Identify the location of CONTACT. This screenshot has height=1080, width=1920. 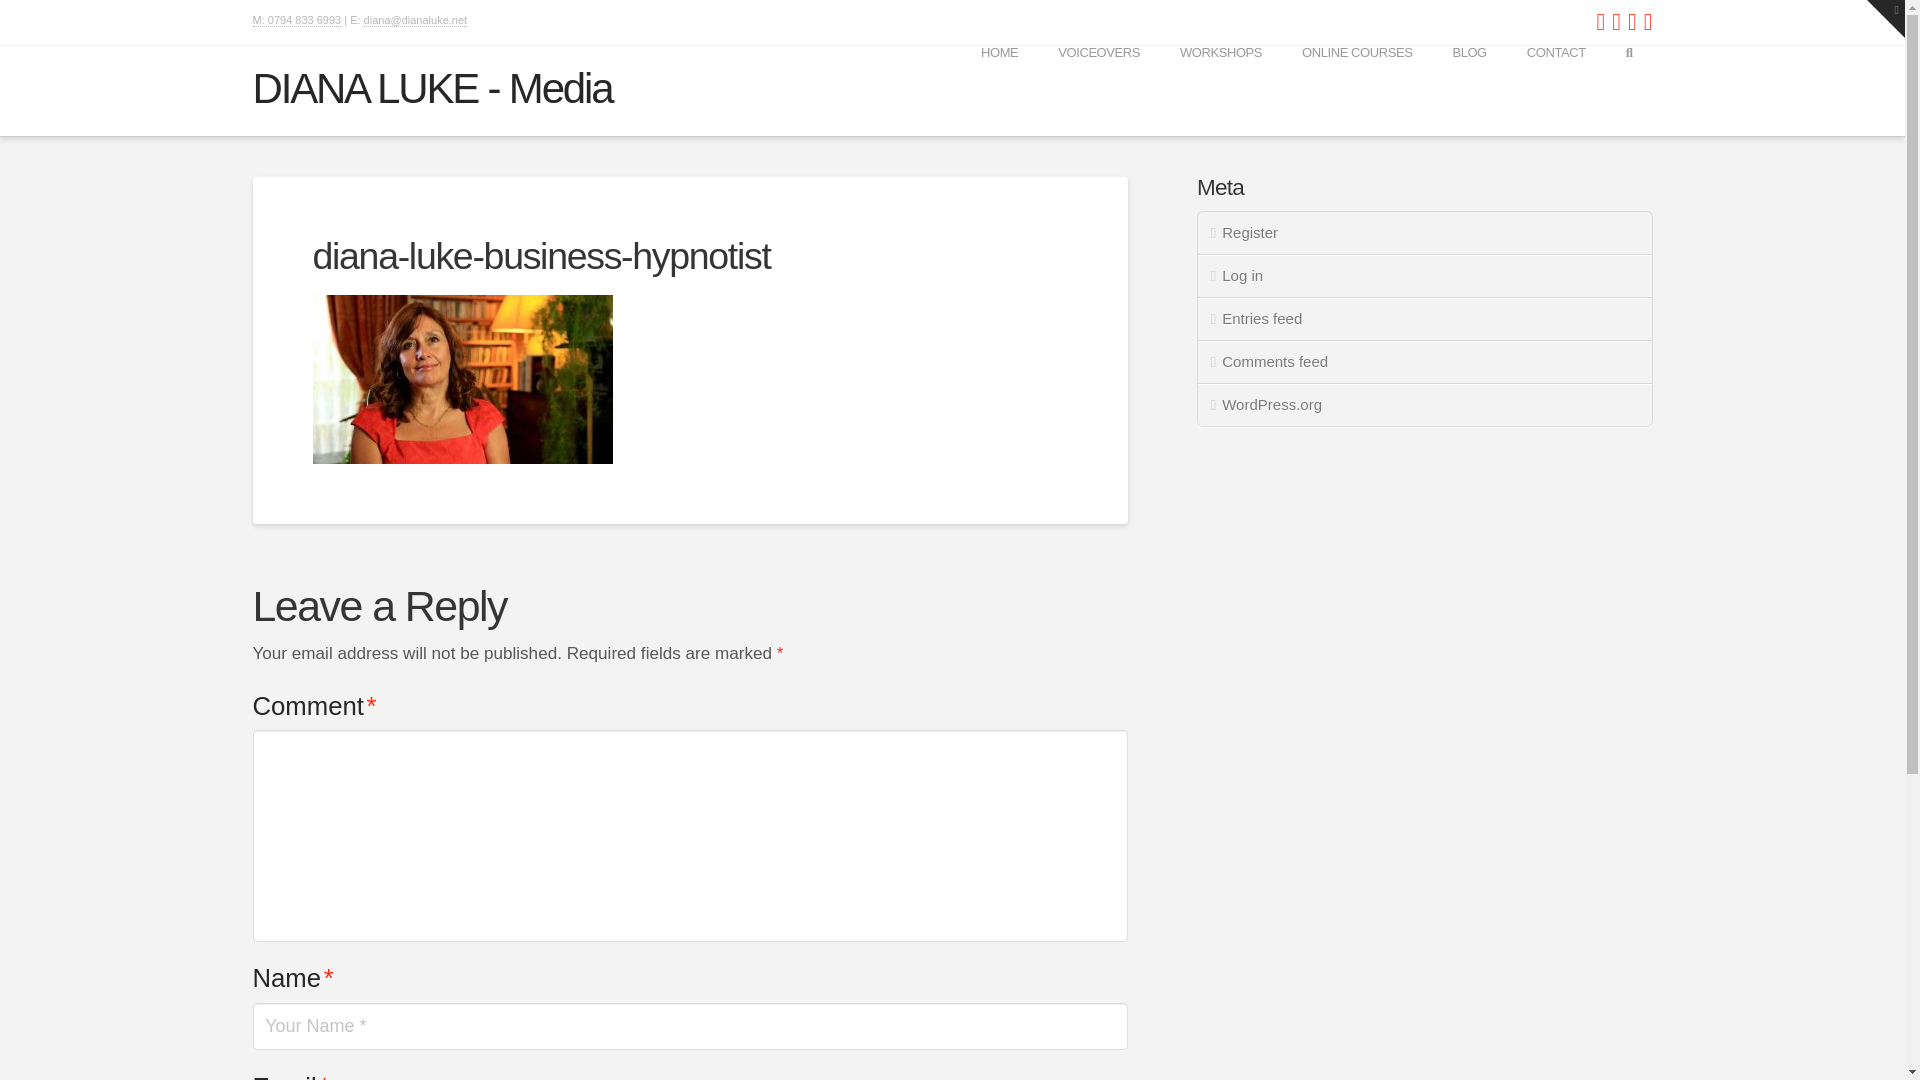
(1556, 91).